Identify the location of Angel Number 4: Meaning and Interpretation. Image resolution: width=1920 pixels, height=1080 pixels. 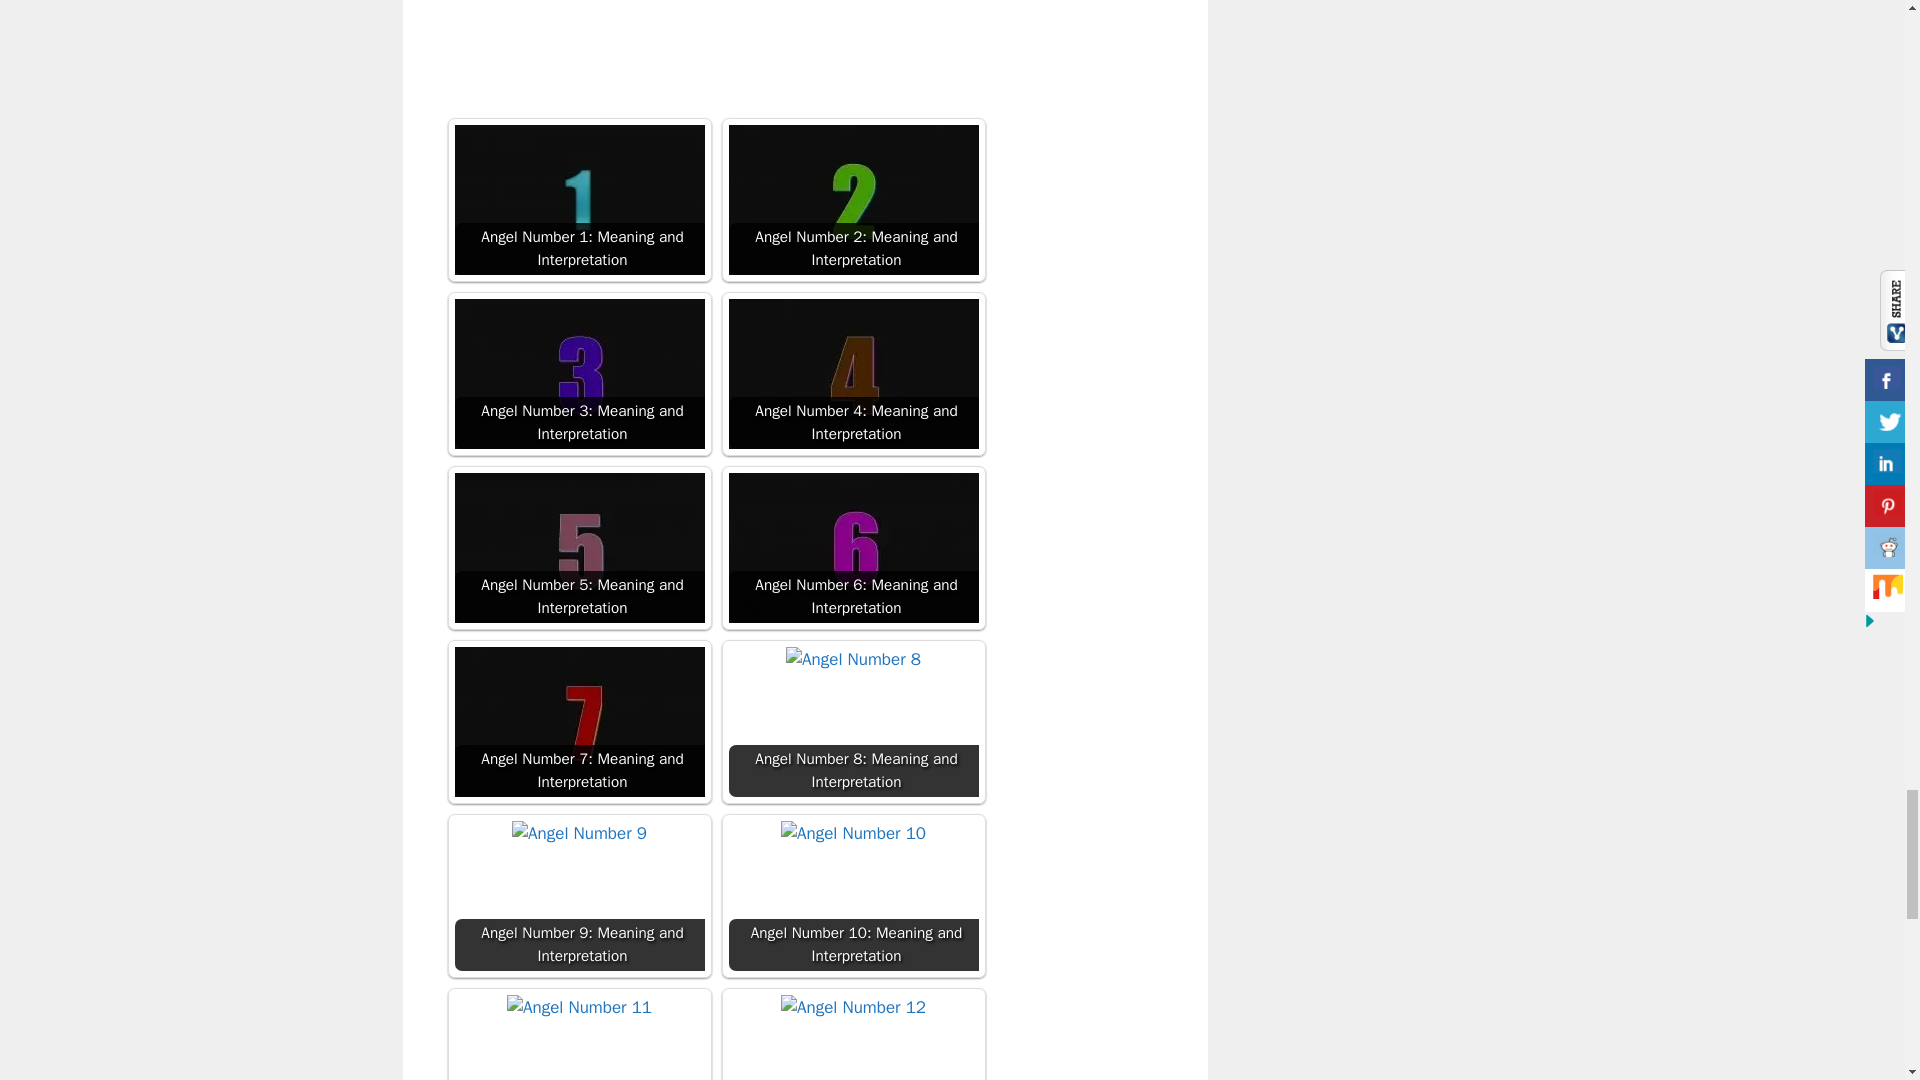
(852, 374).